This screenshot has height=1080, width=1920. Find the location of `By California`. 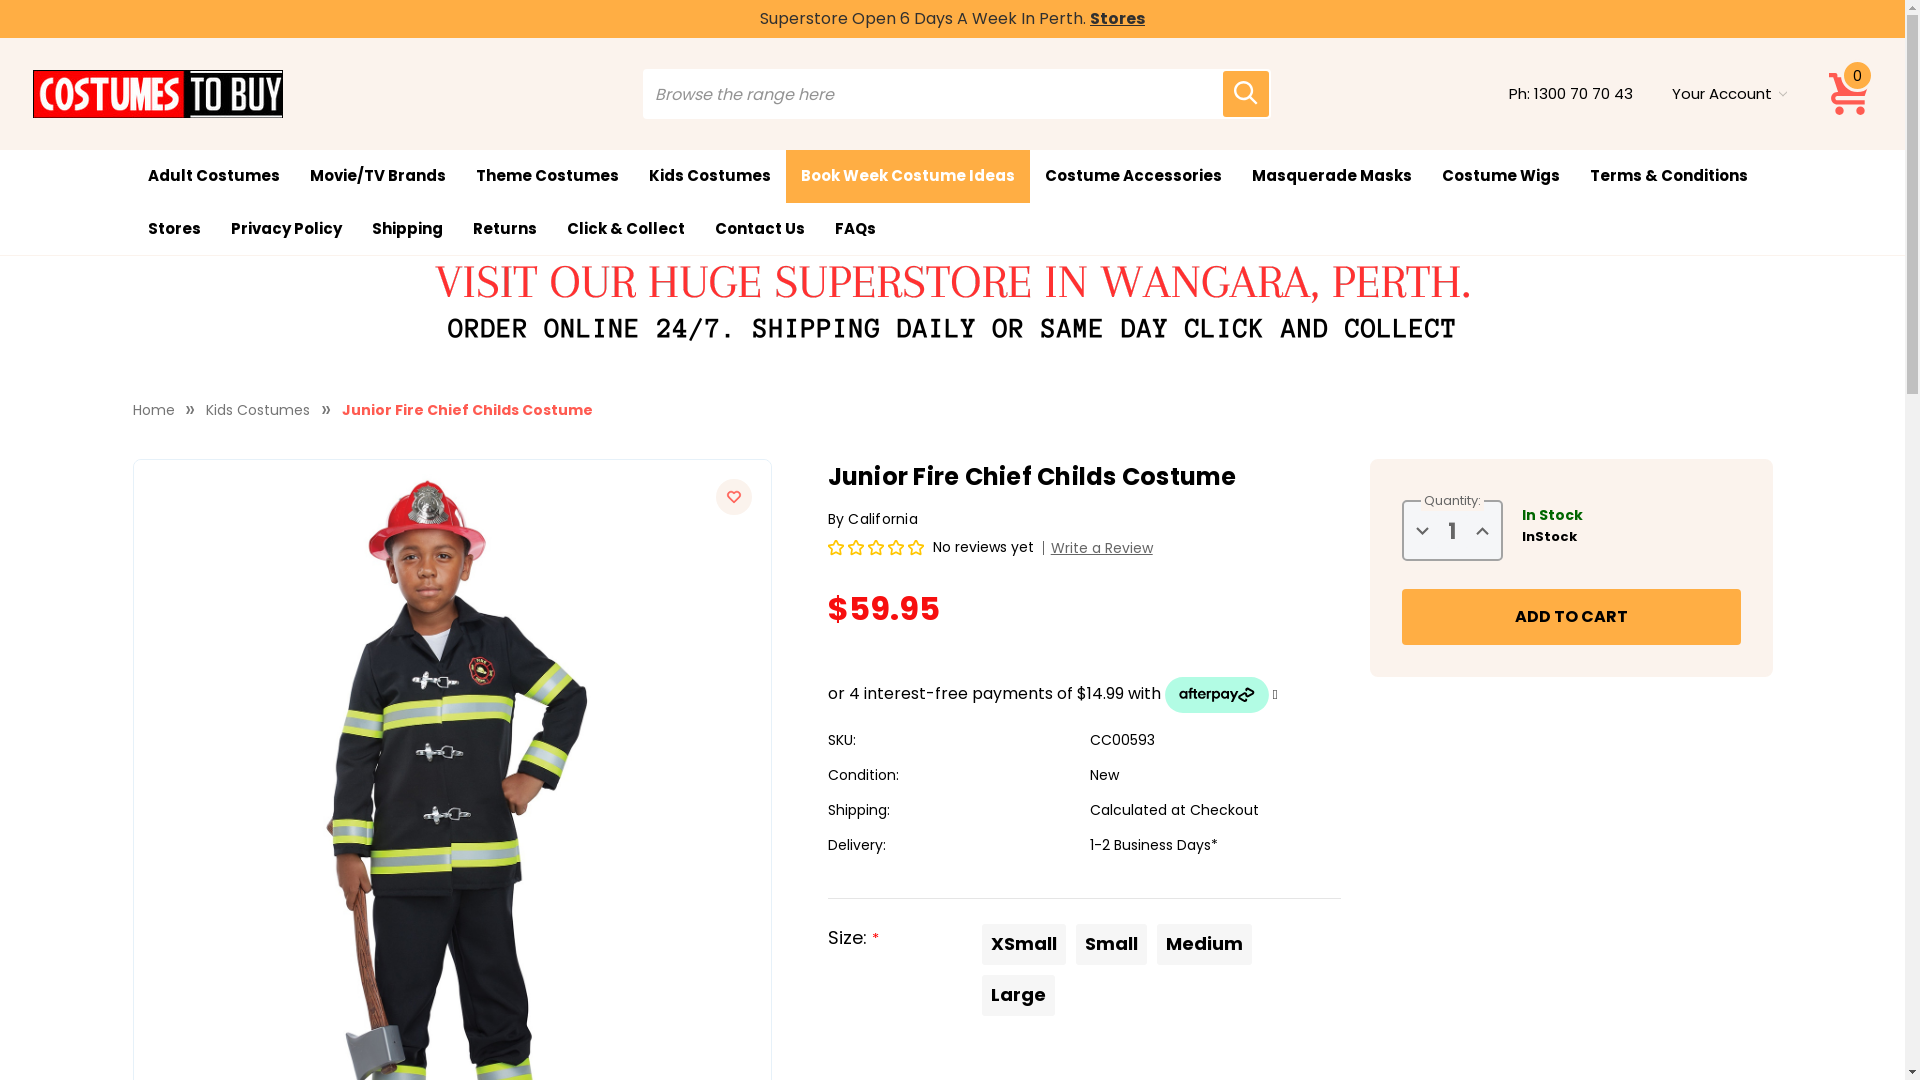

By California is located at coordinates (873, 518).